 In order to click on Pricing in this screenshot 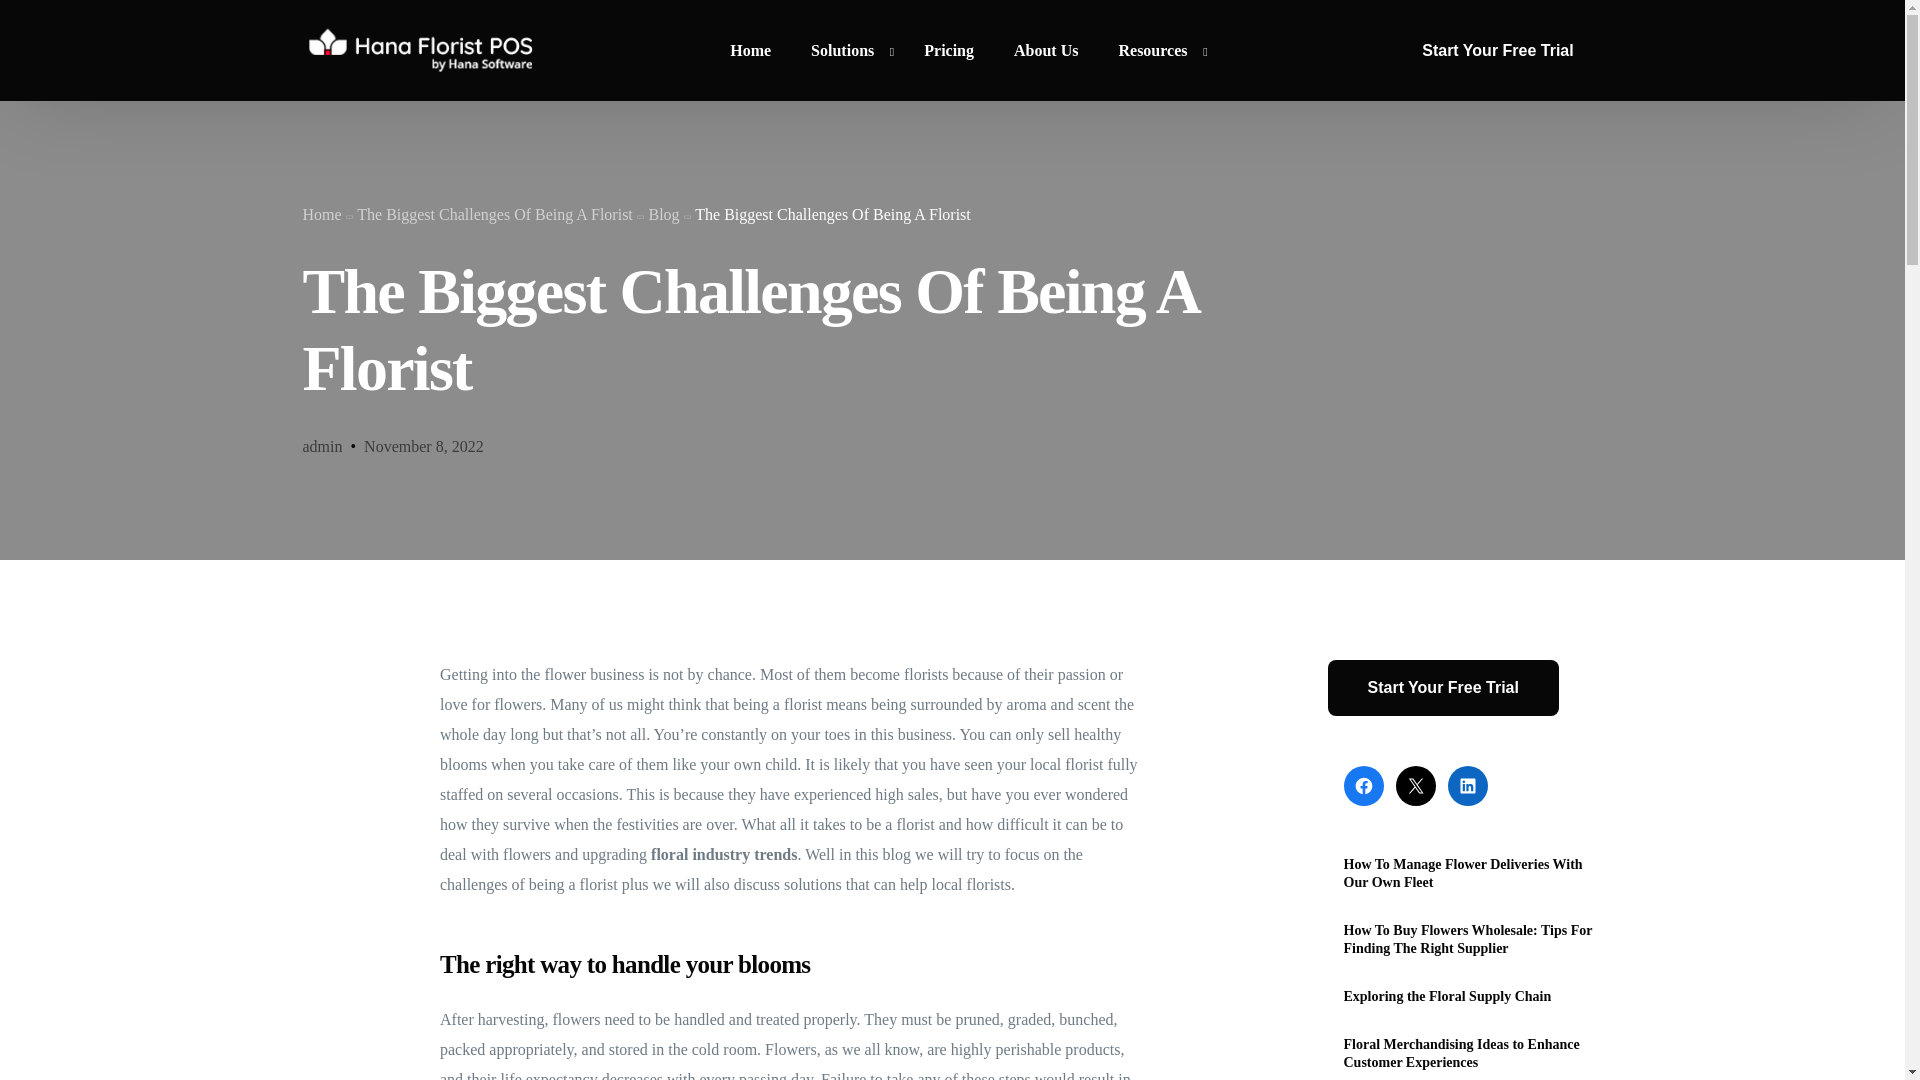, I will do `click(949, 50)`.